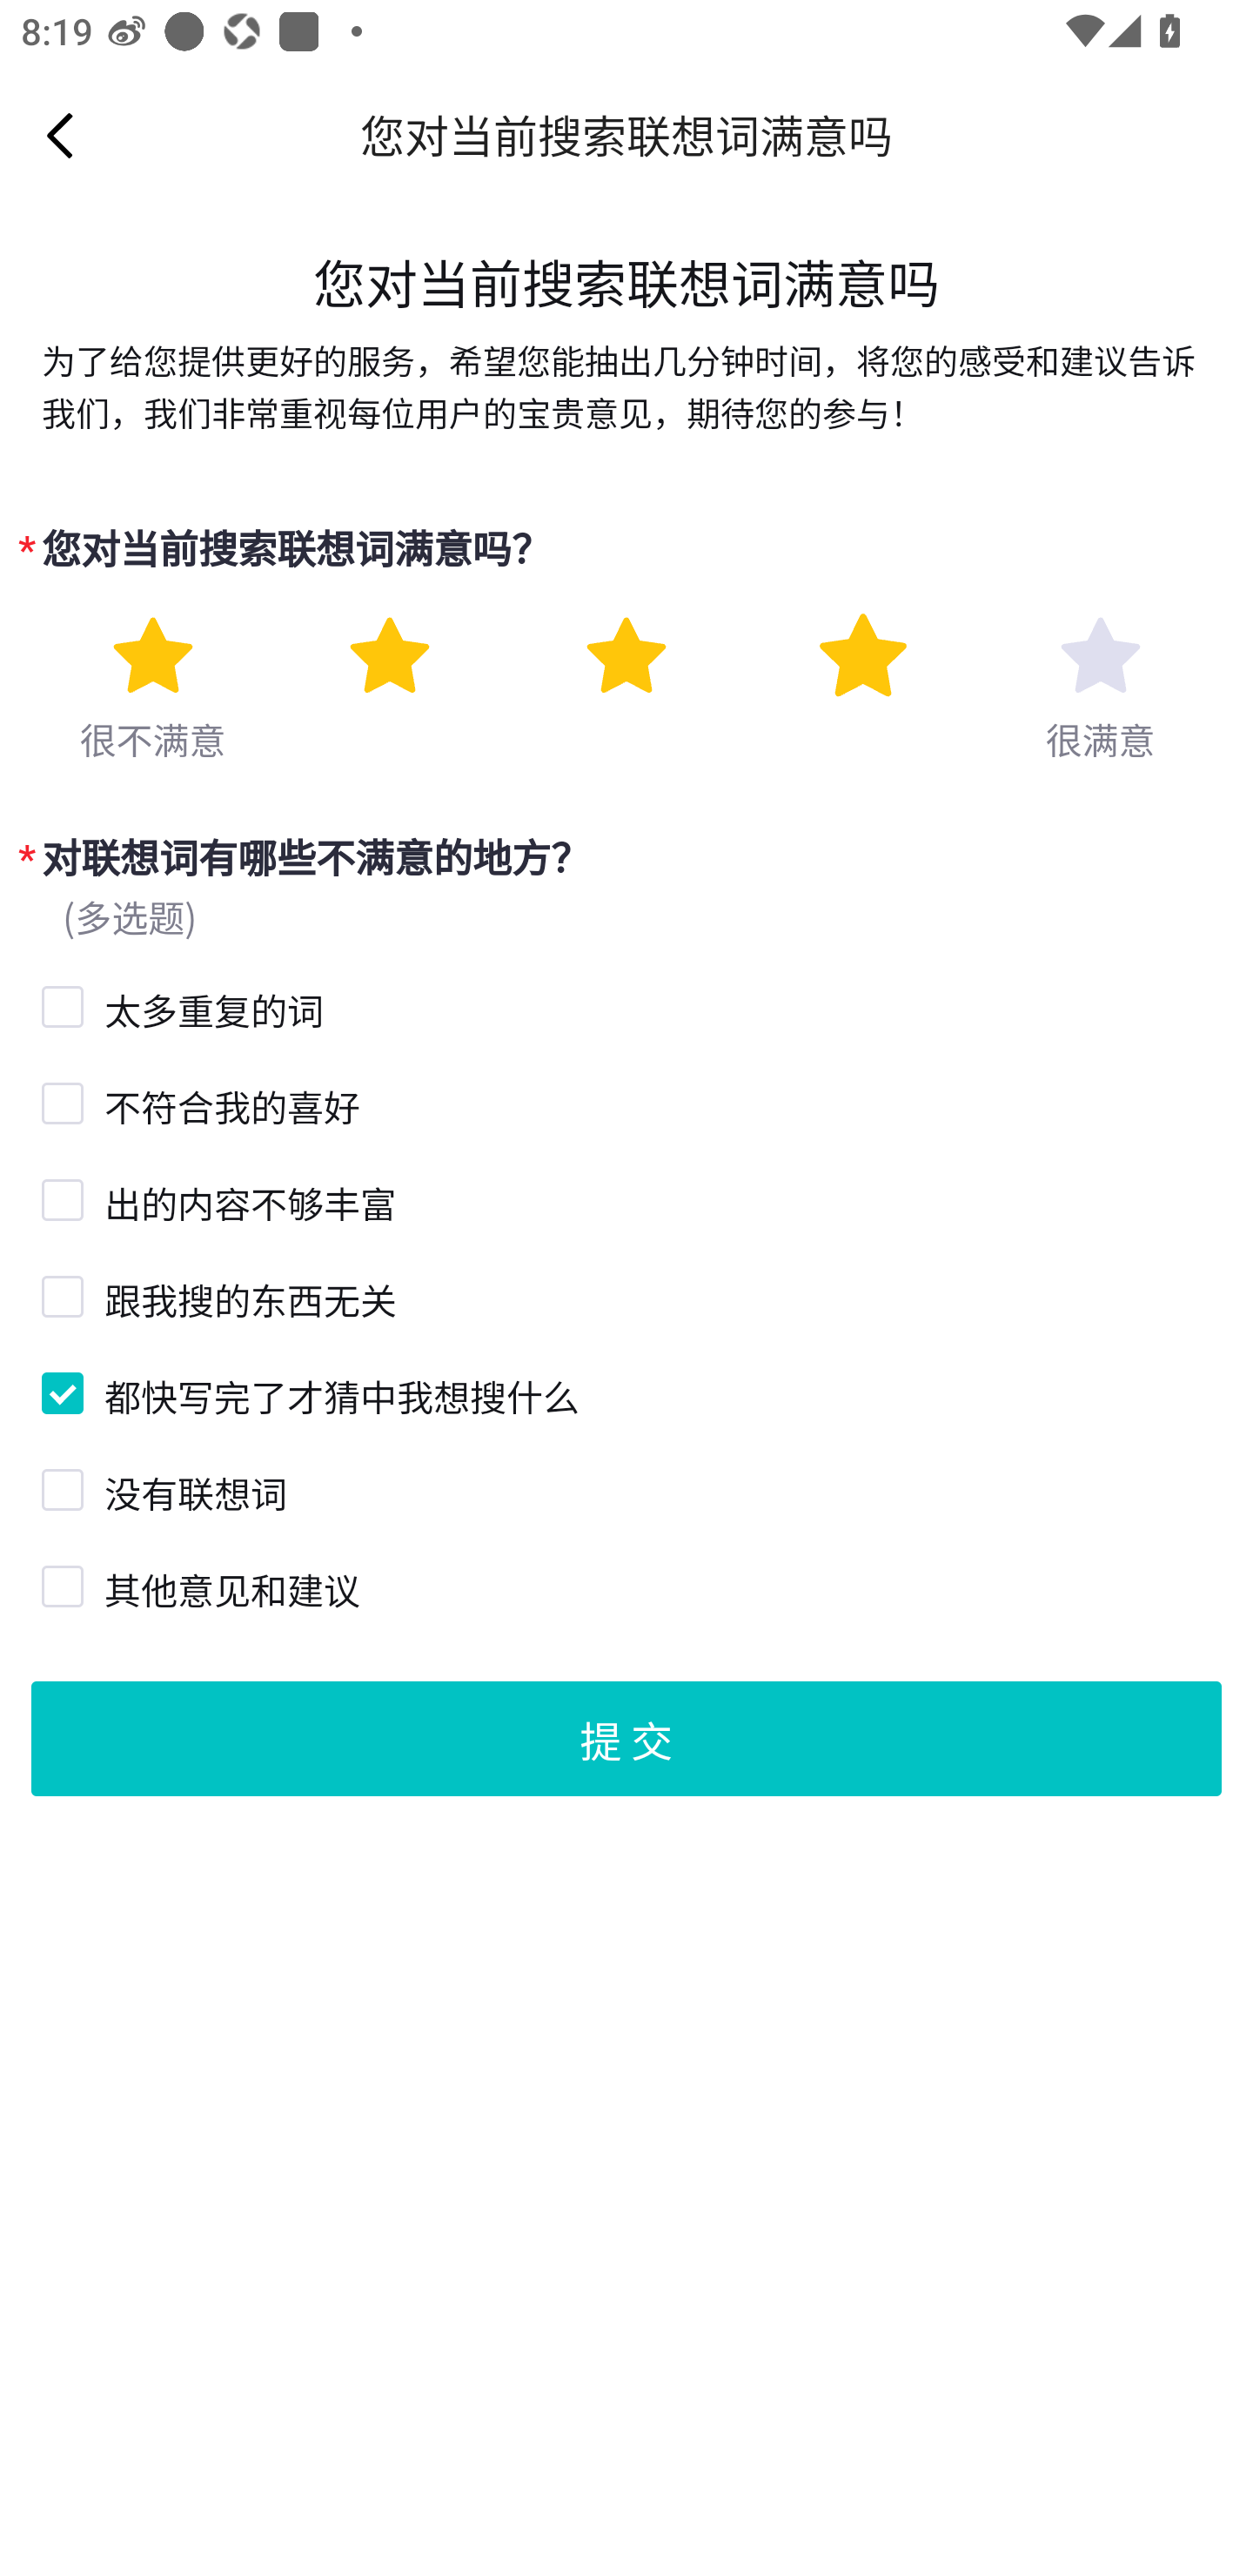 The image size is (1253, 2576). I want to click on 都快写完了才猜中我想搜什么  , so click(59, 1389).